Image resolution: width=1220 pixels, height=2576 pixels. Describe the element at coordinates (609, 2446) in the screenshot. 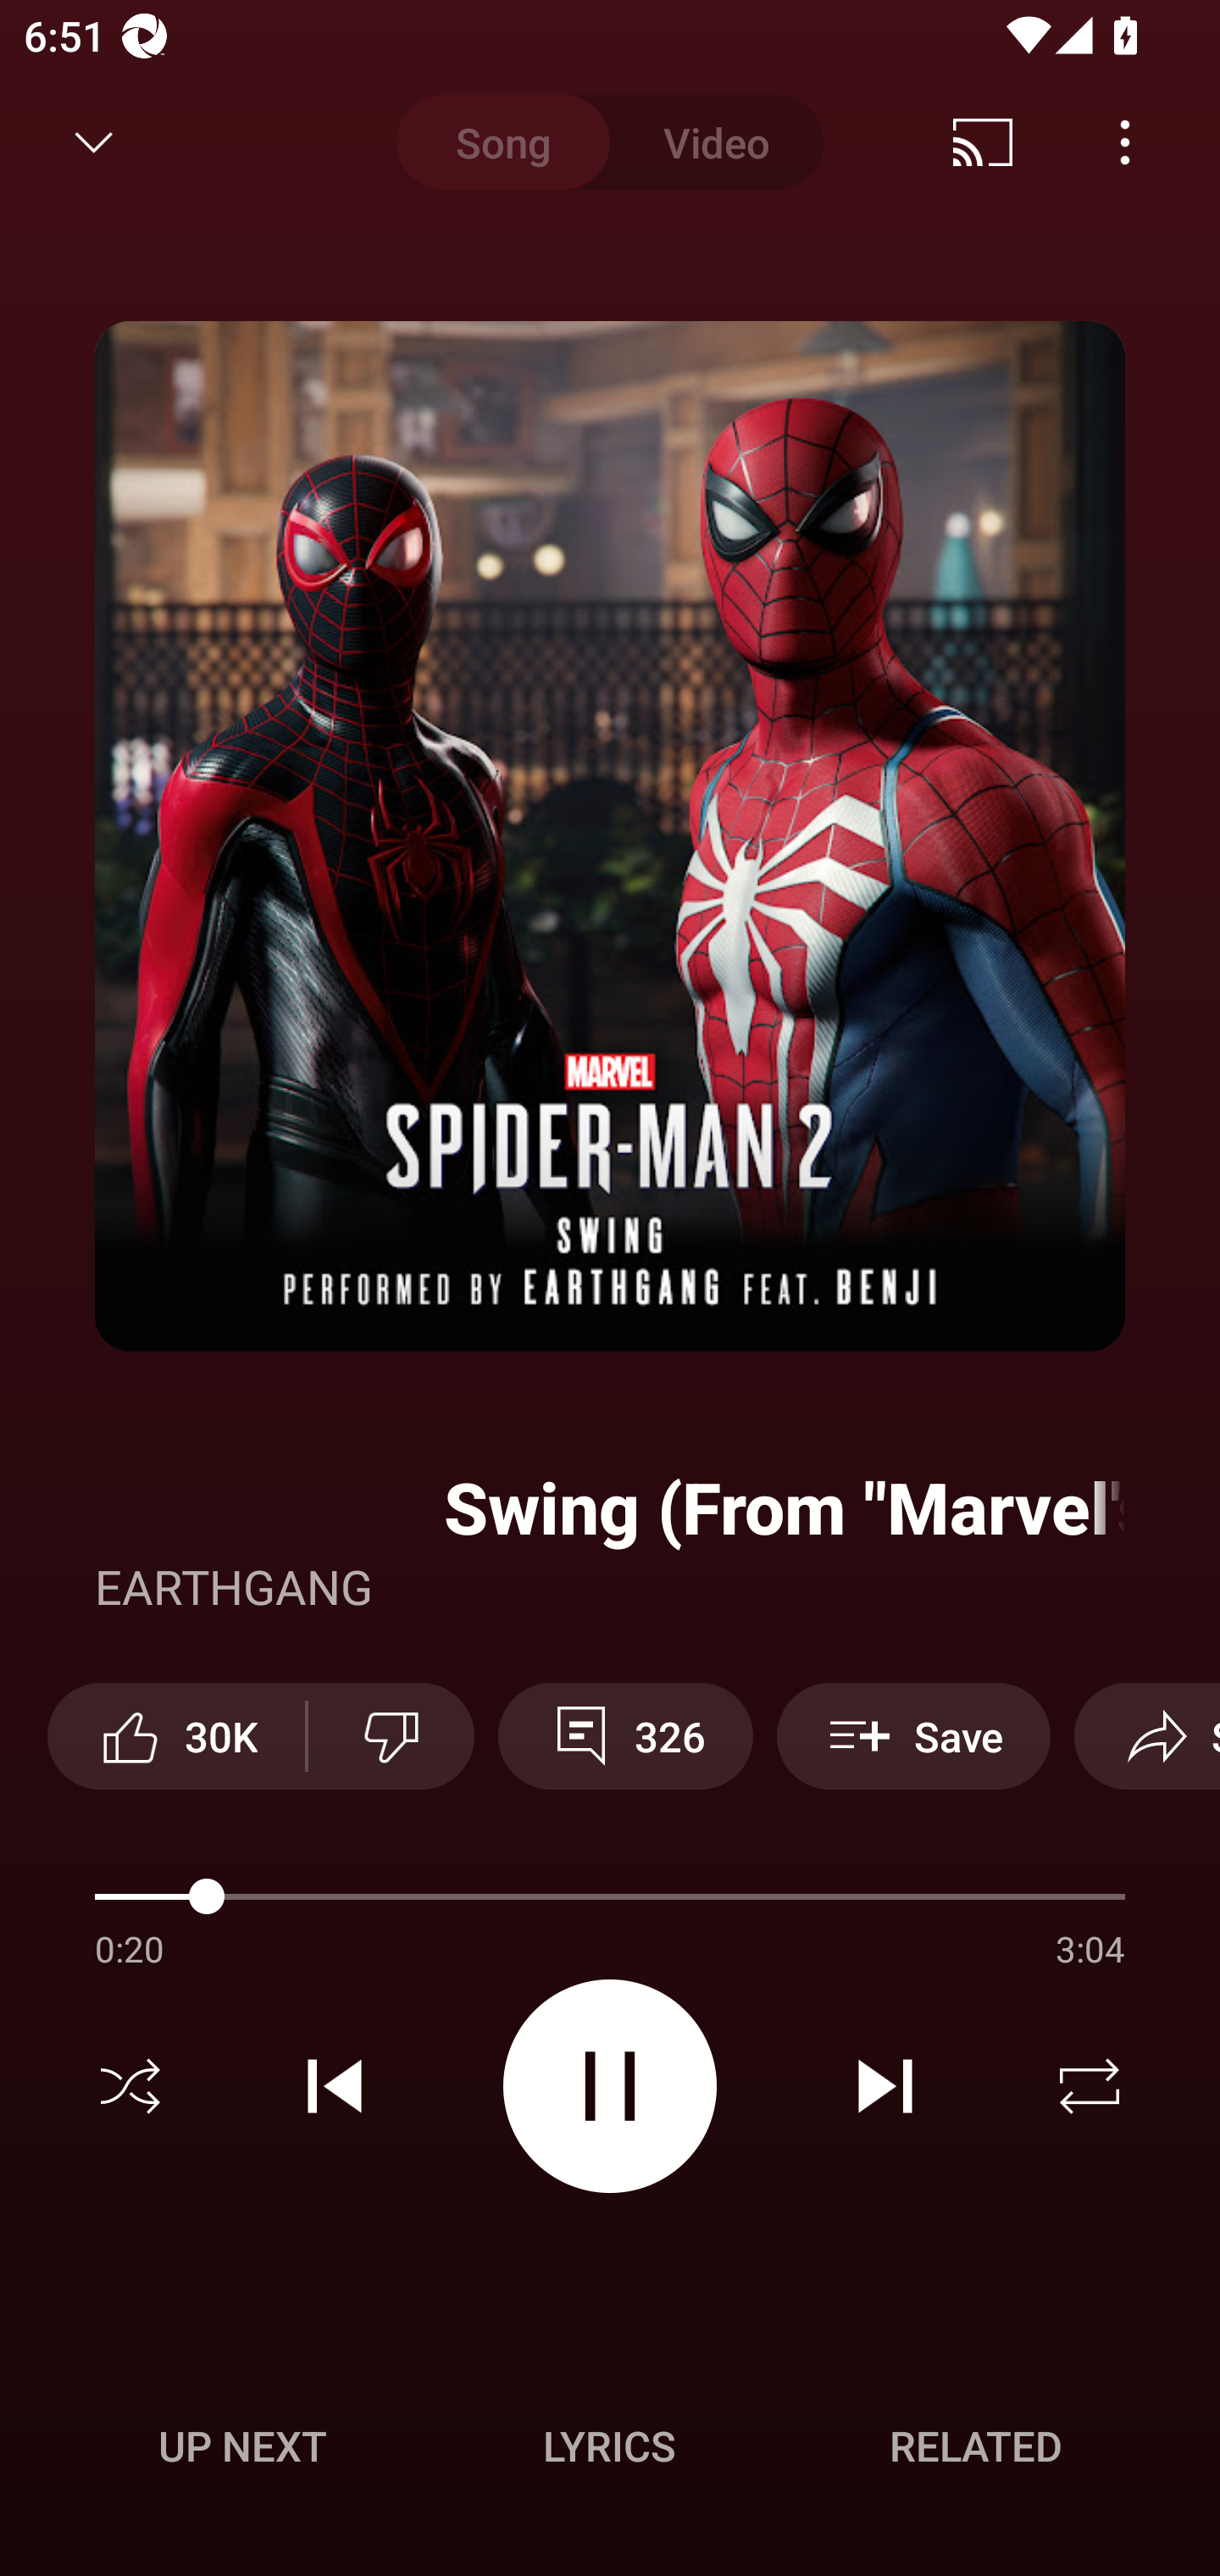

I see `Lyrics LYRICS` at that location.